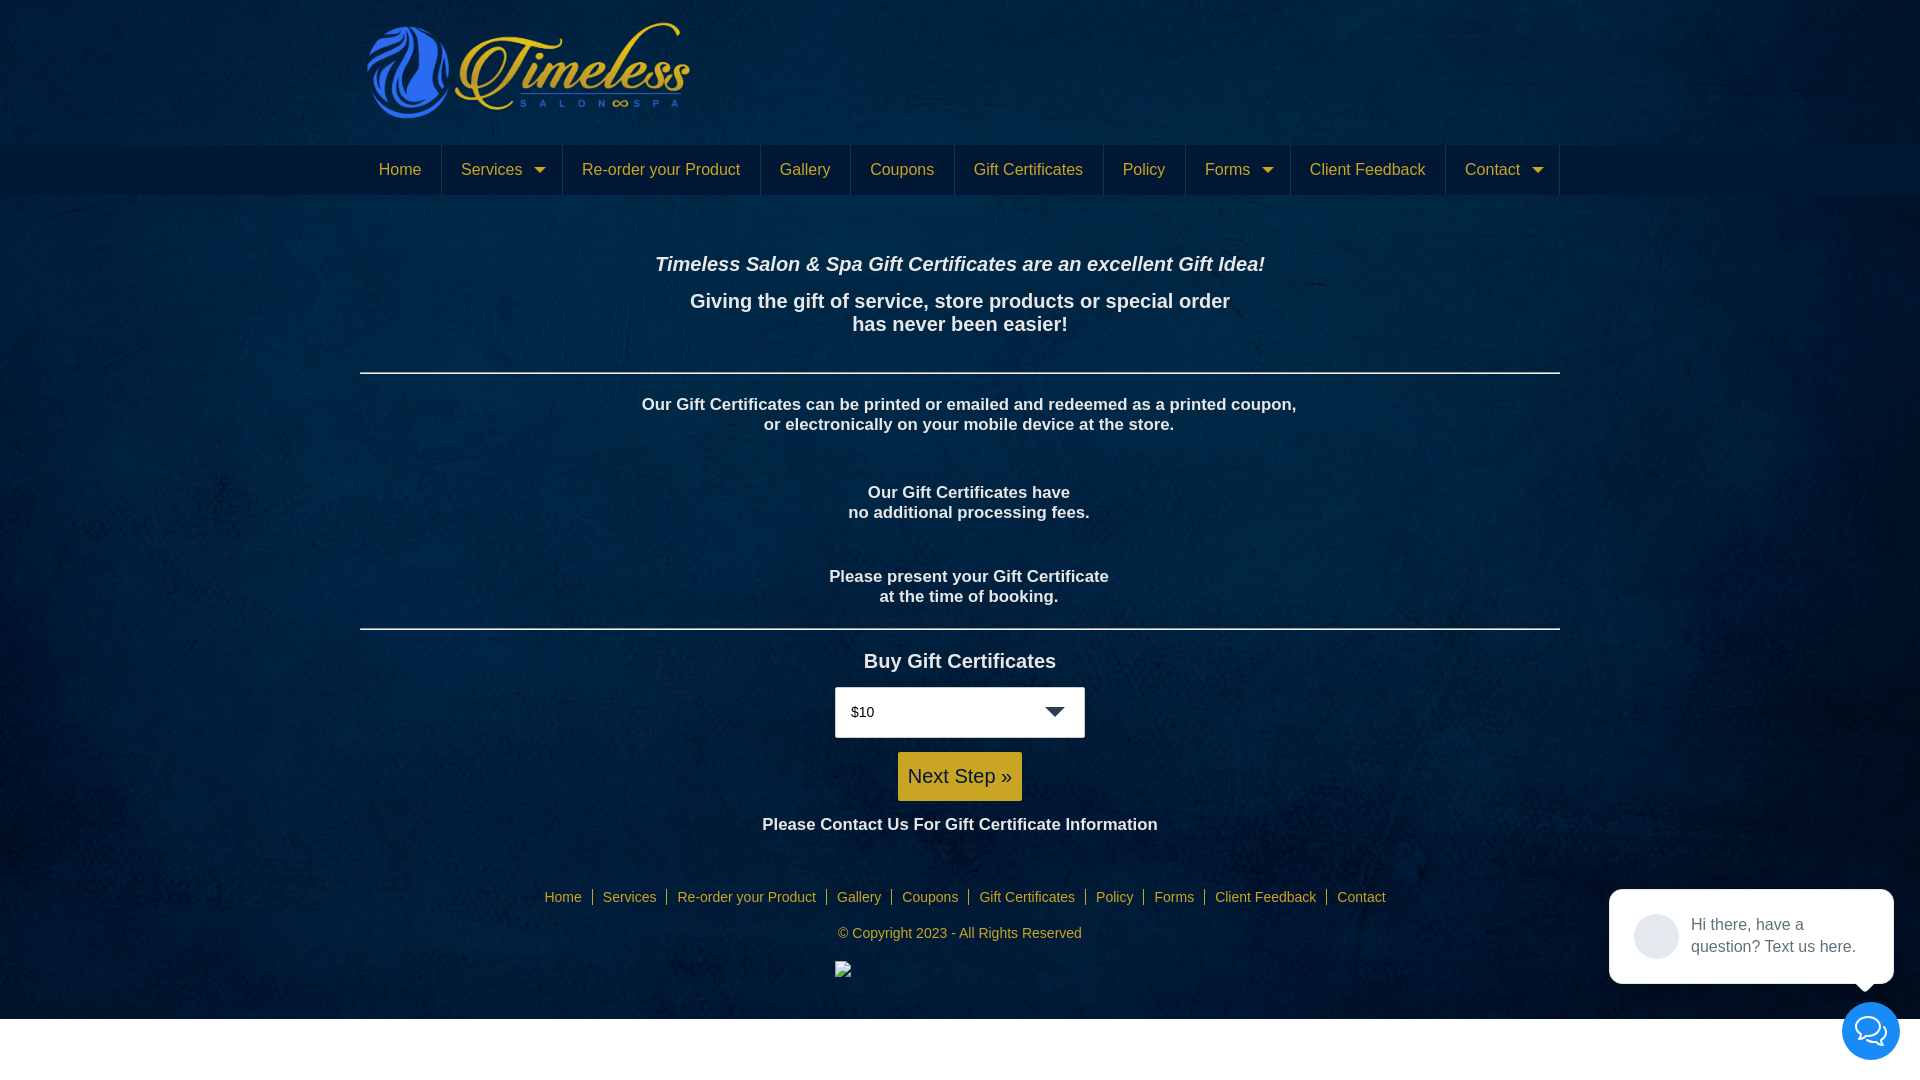 The width and height of the screenshot is (1920, 1080). Describe the element at coordinates (1502, 170) in the screenshot. I see `Contact` at that location.